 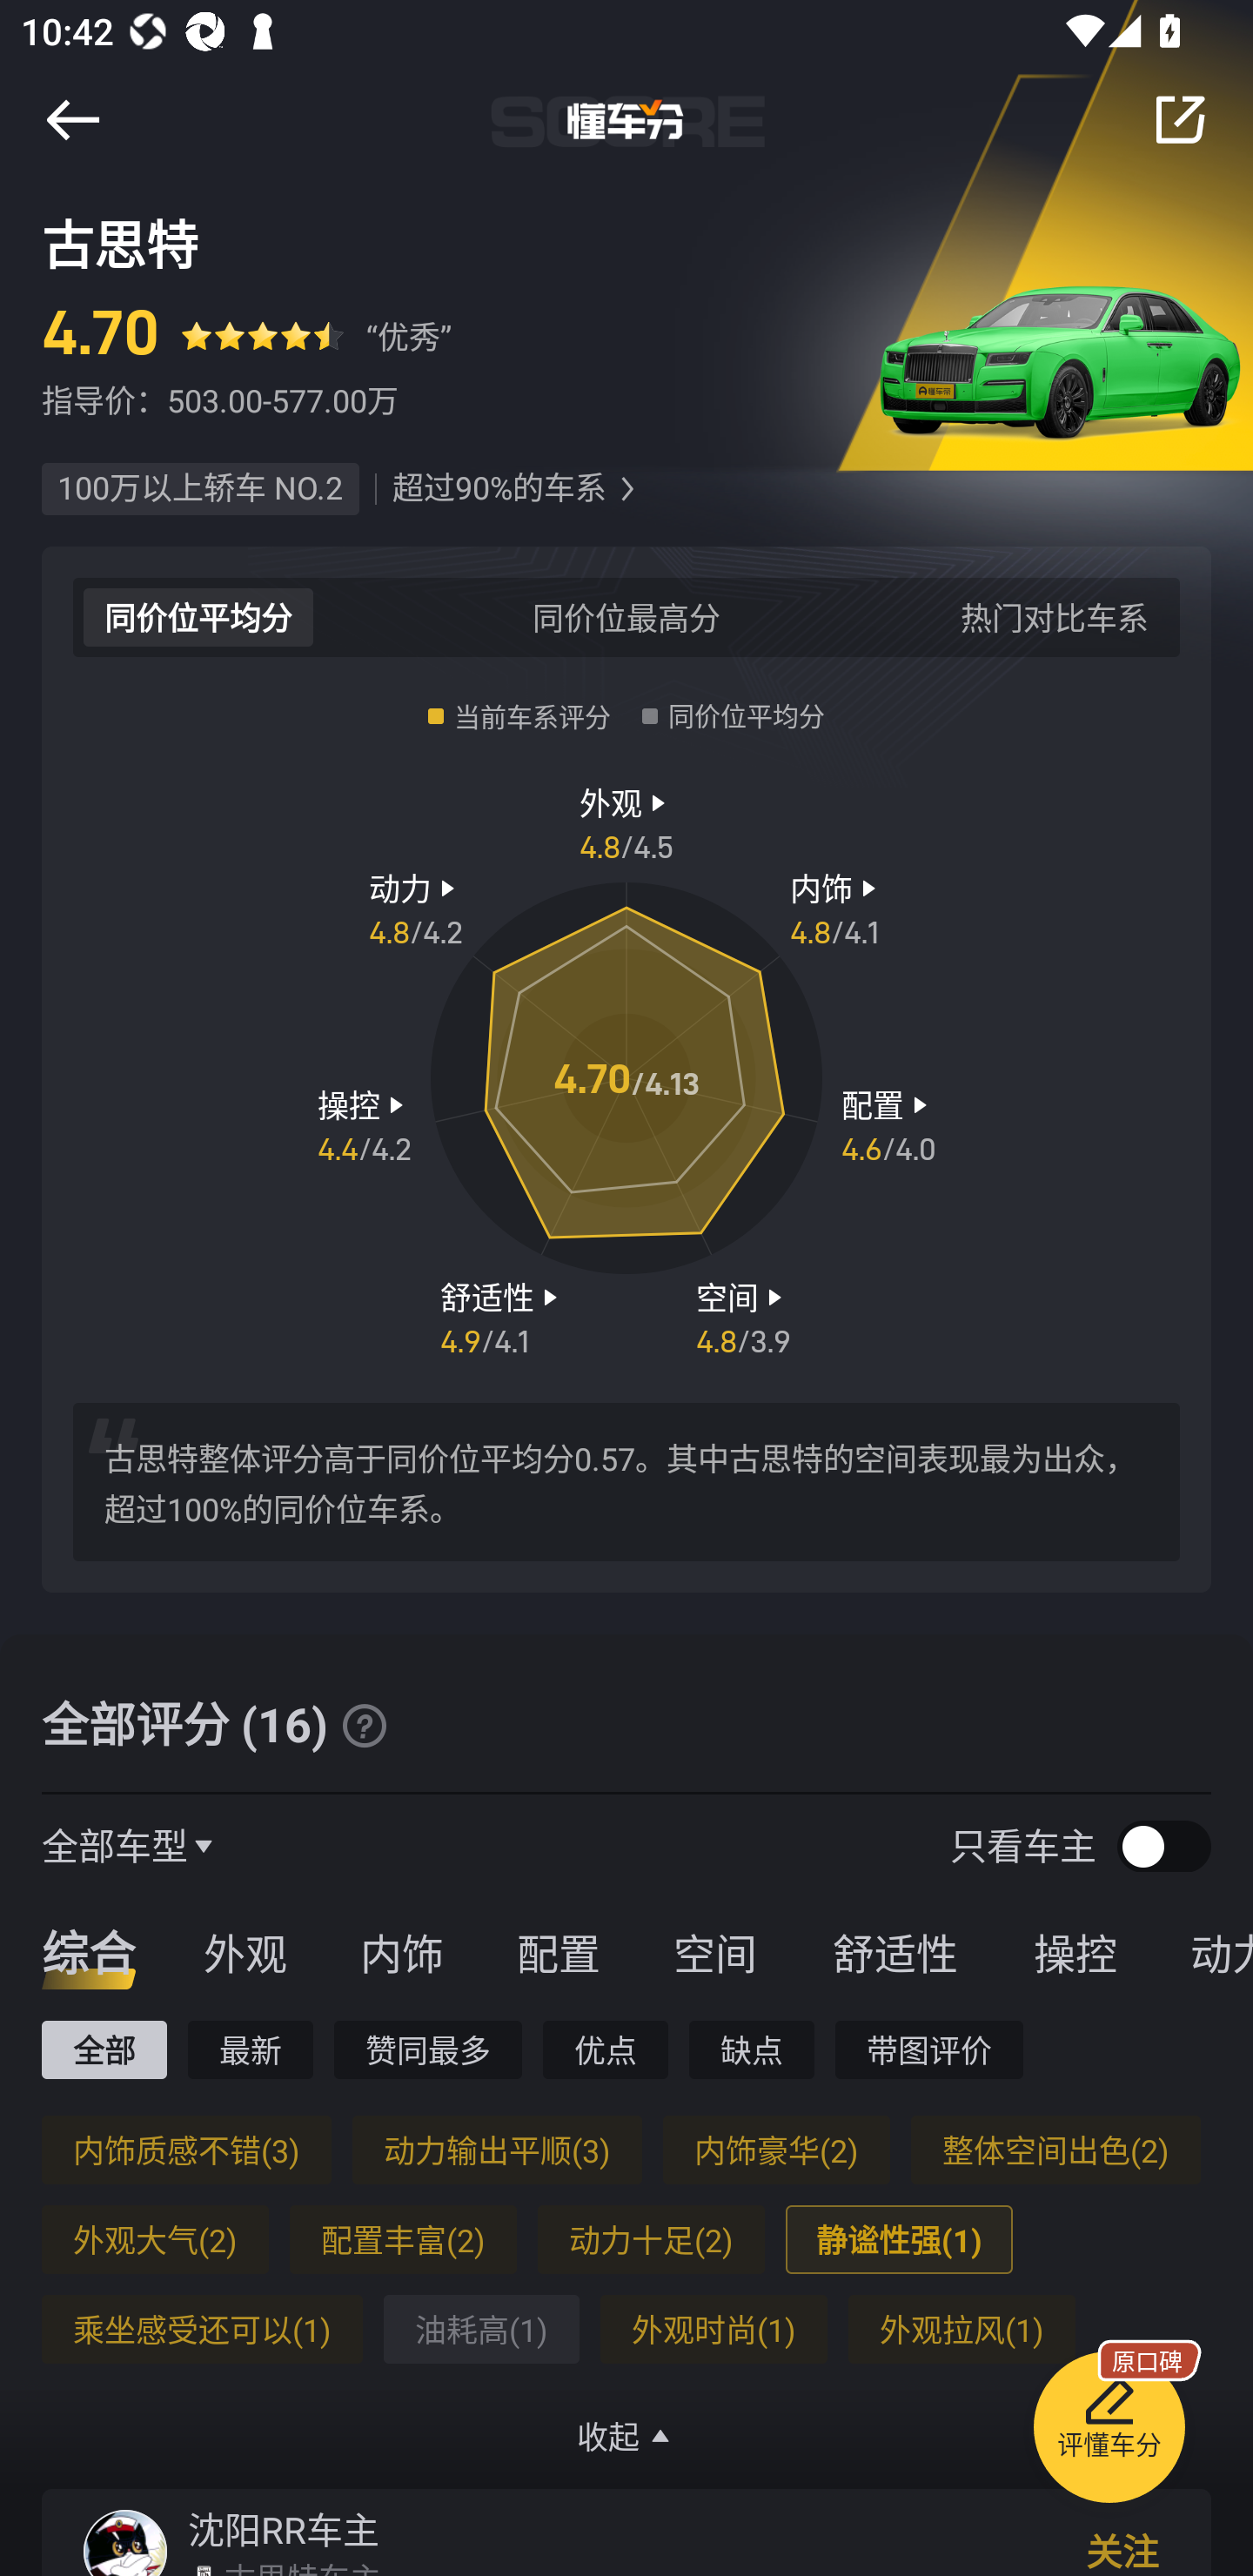 I want to click on 外观时尚(1), so click(x=714, y=2330).